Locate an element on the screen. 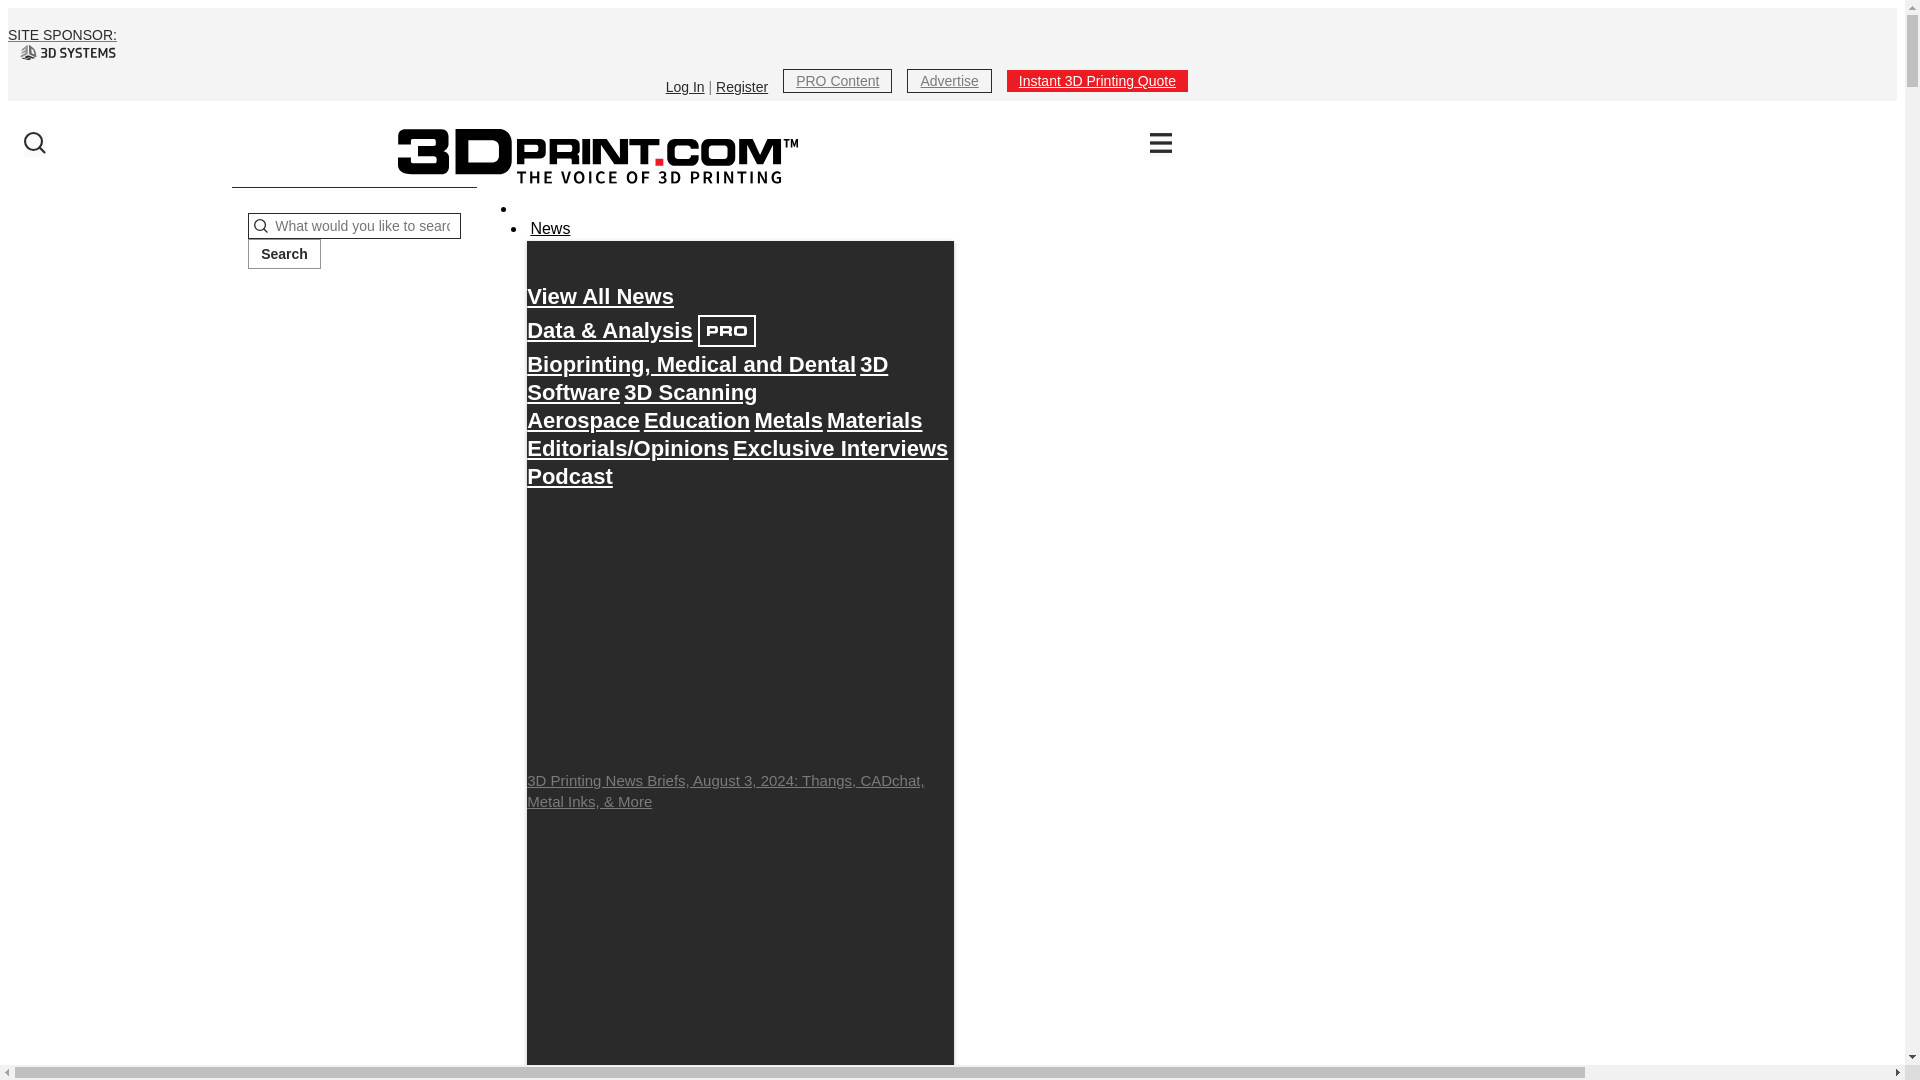 This screenshot has height=1080, width=1920. Instant 3D Printing Quote is located at coordinates (1097, 80).